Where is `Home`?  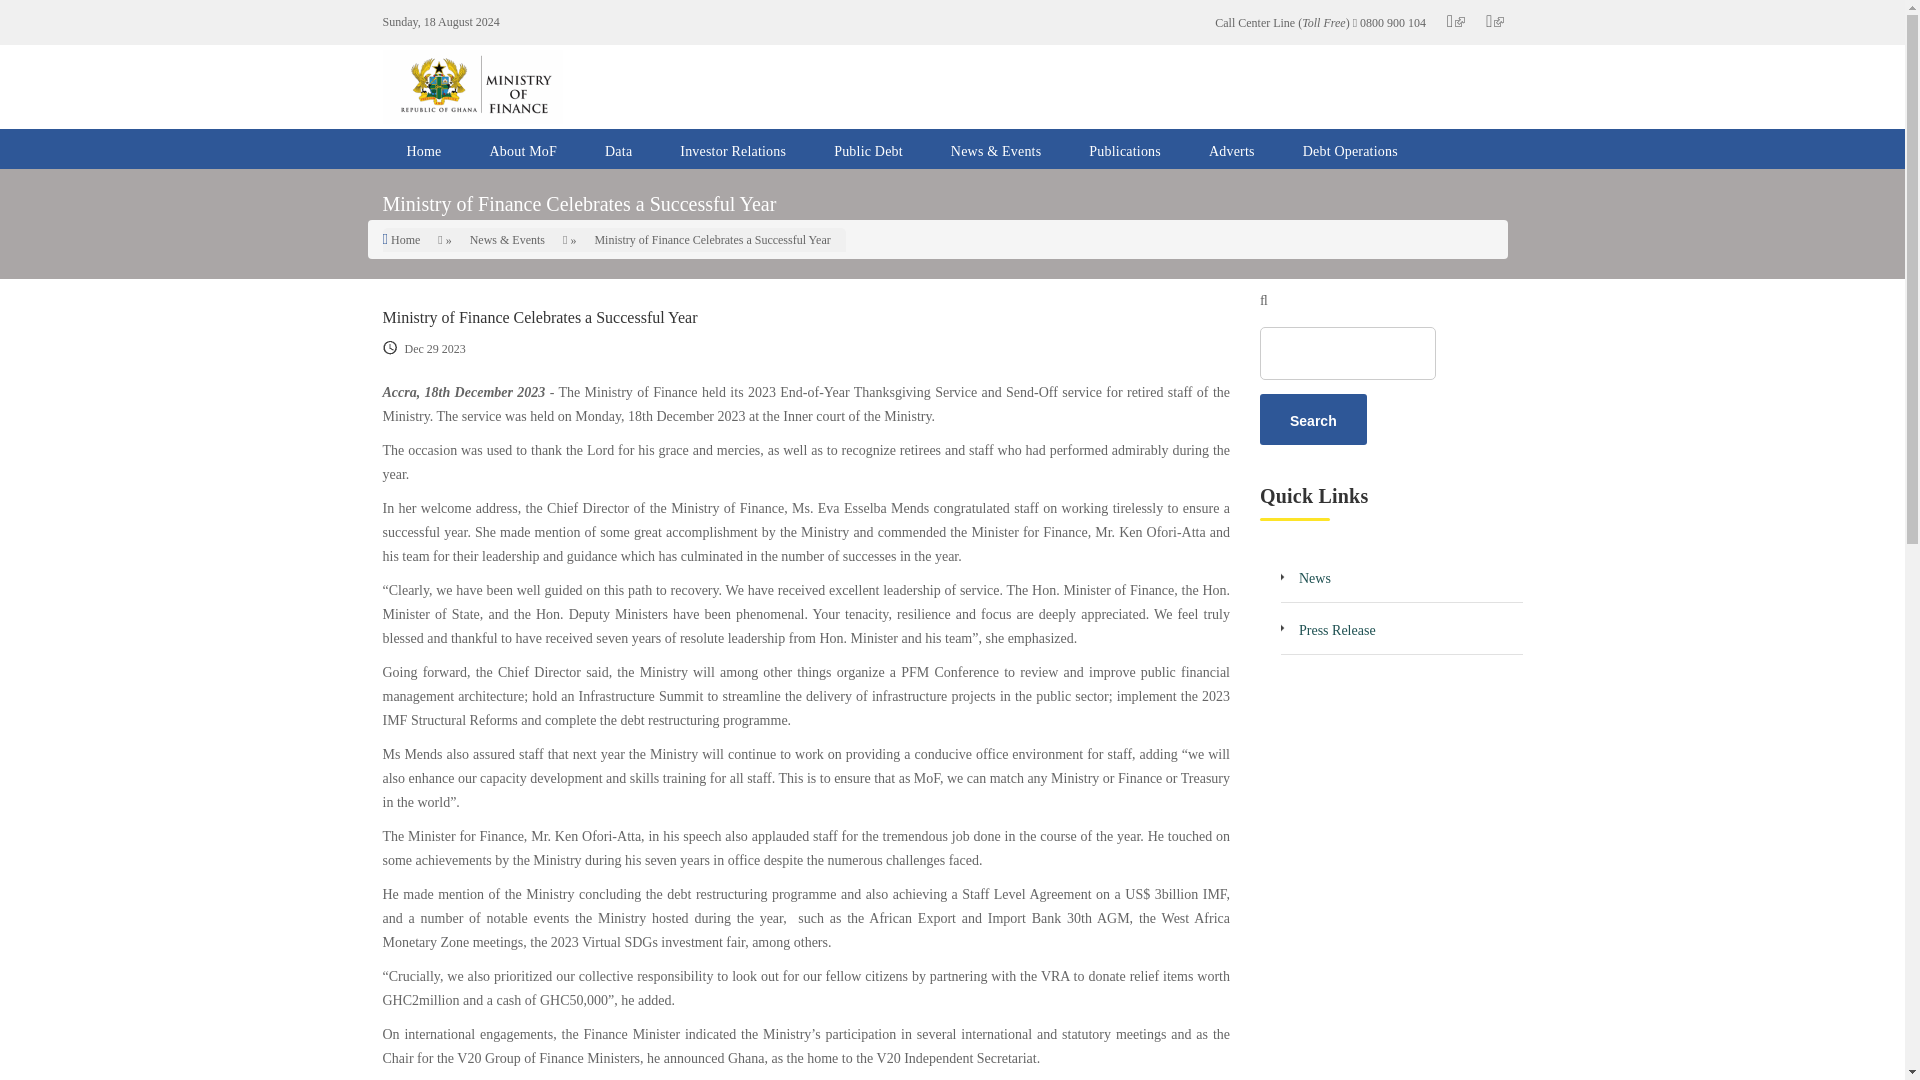
Home is located at coordinates (406, 240).